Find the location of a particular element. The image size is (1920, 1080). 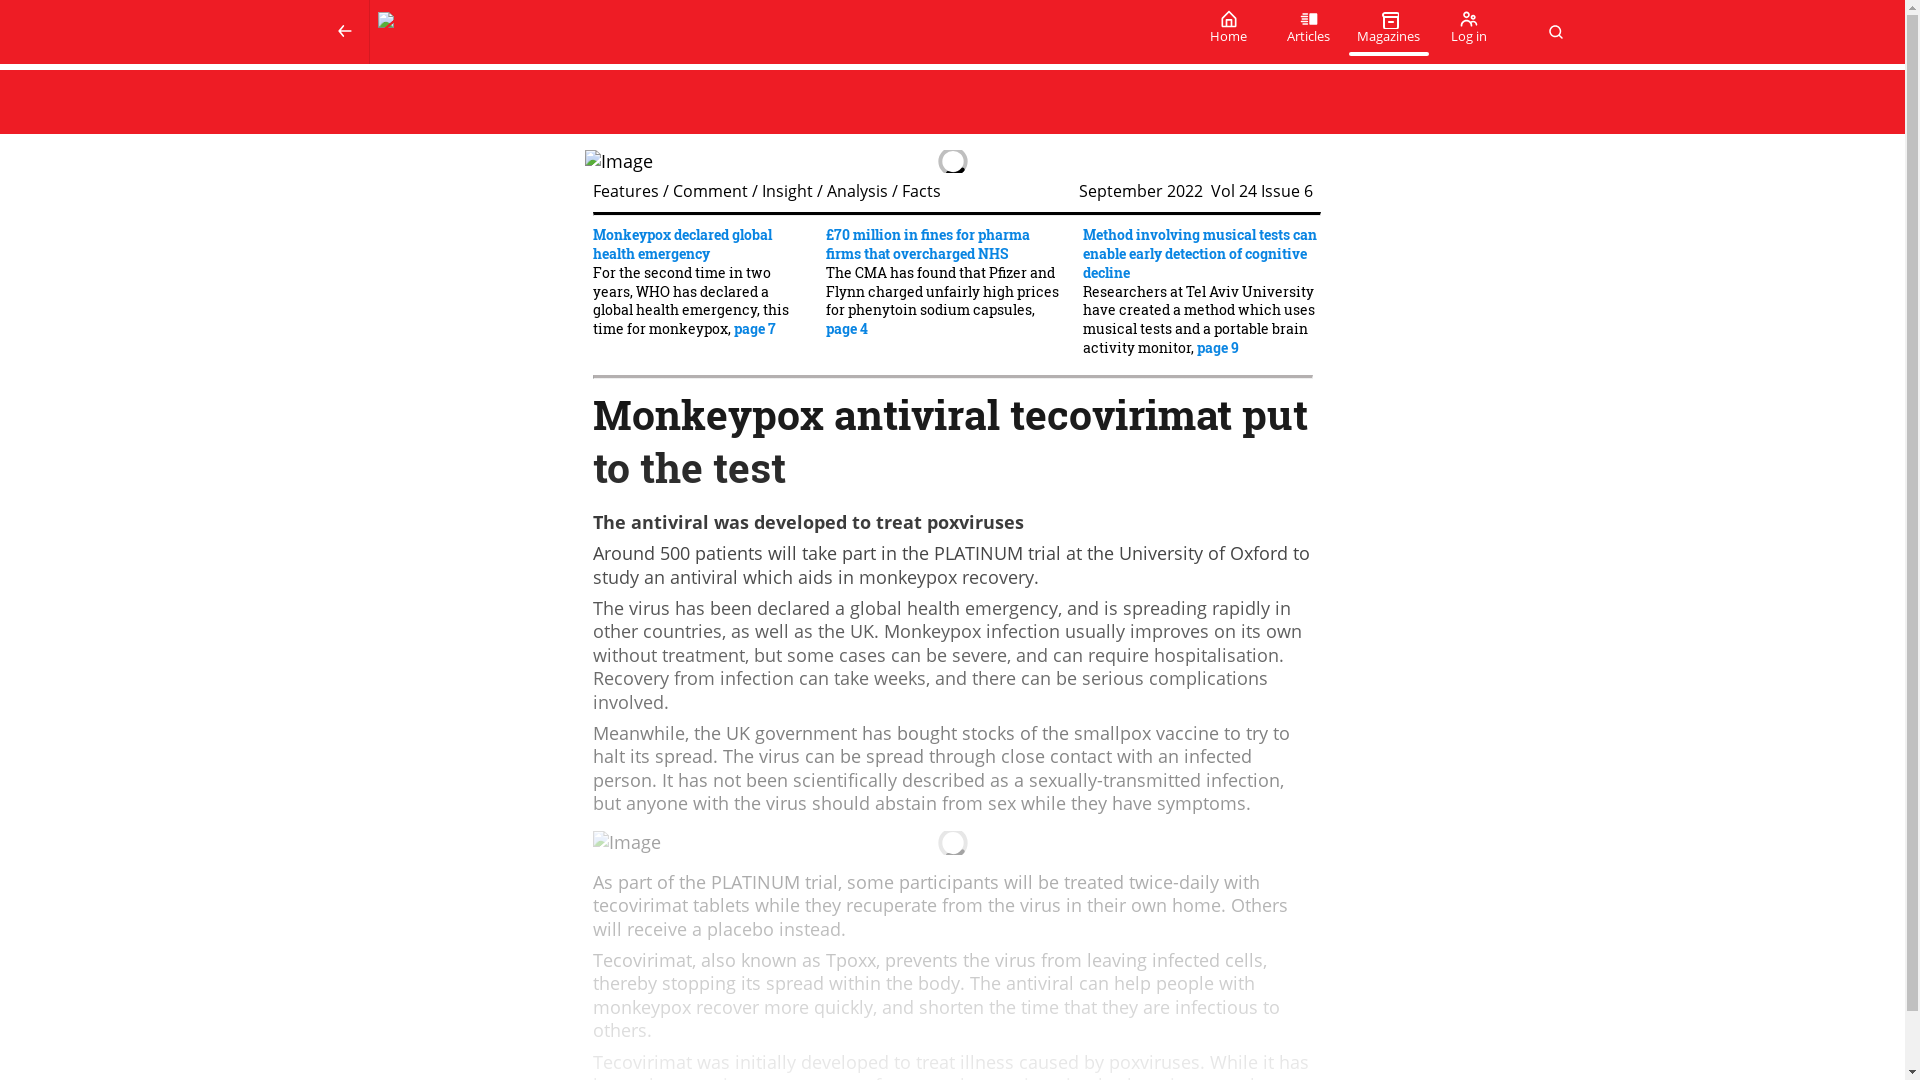

Magazines is located at coordinates (1388, 32).